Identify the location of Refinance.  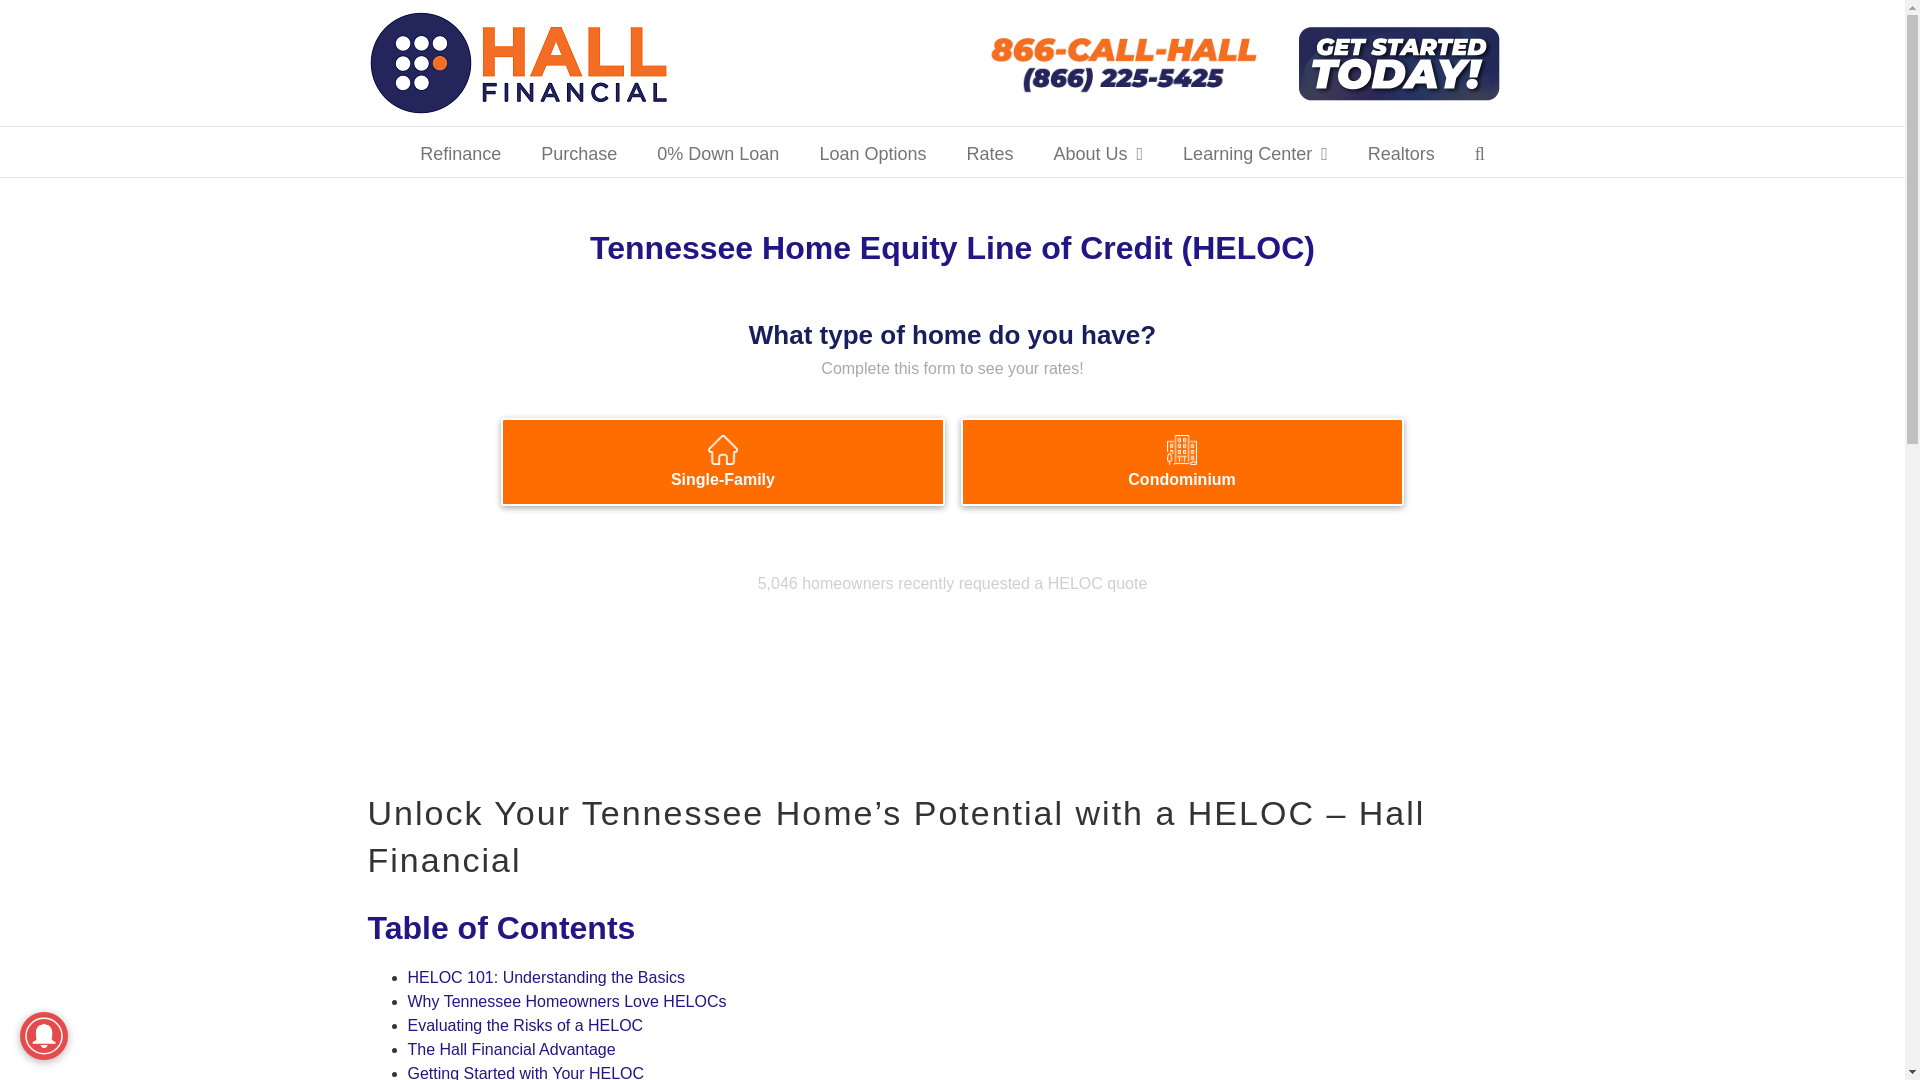
(460, 152).